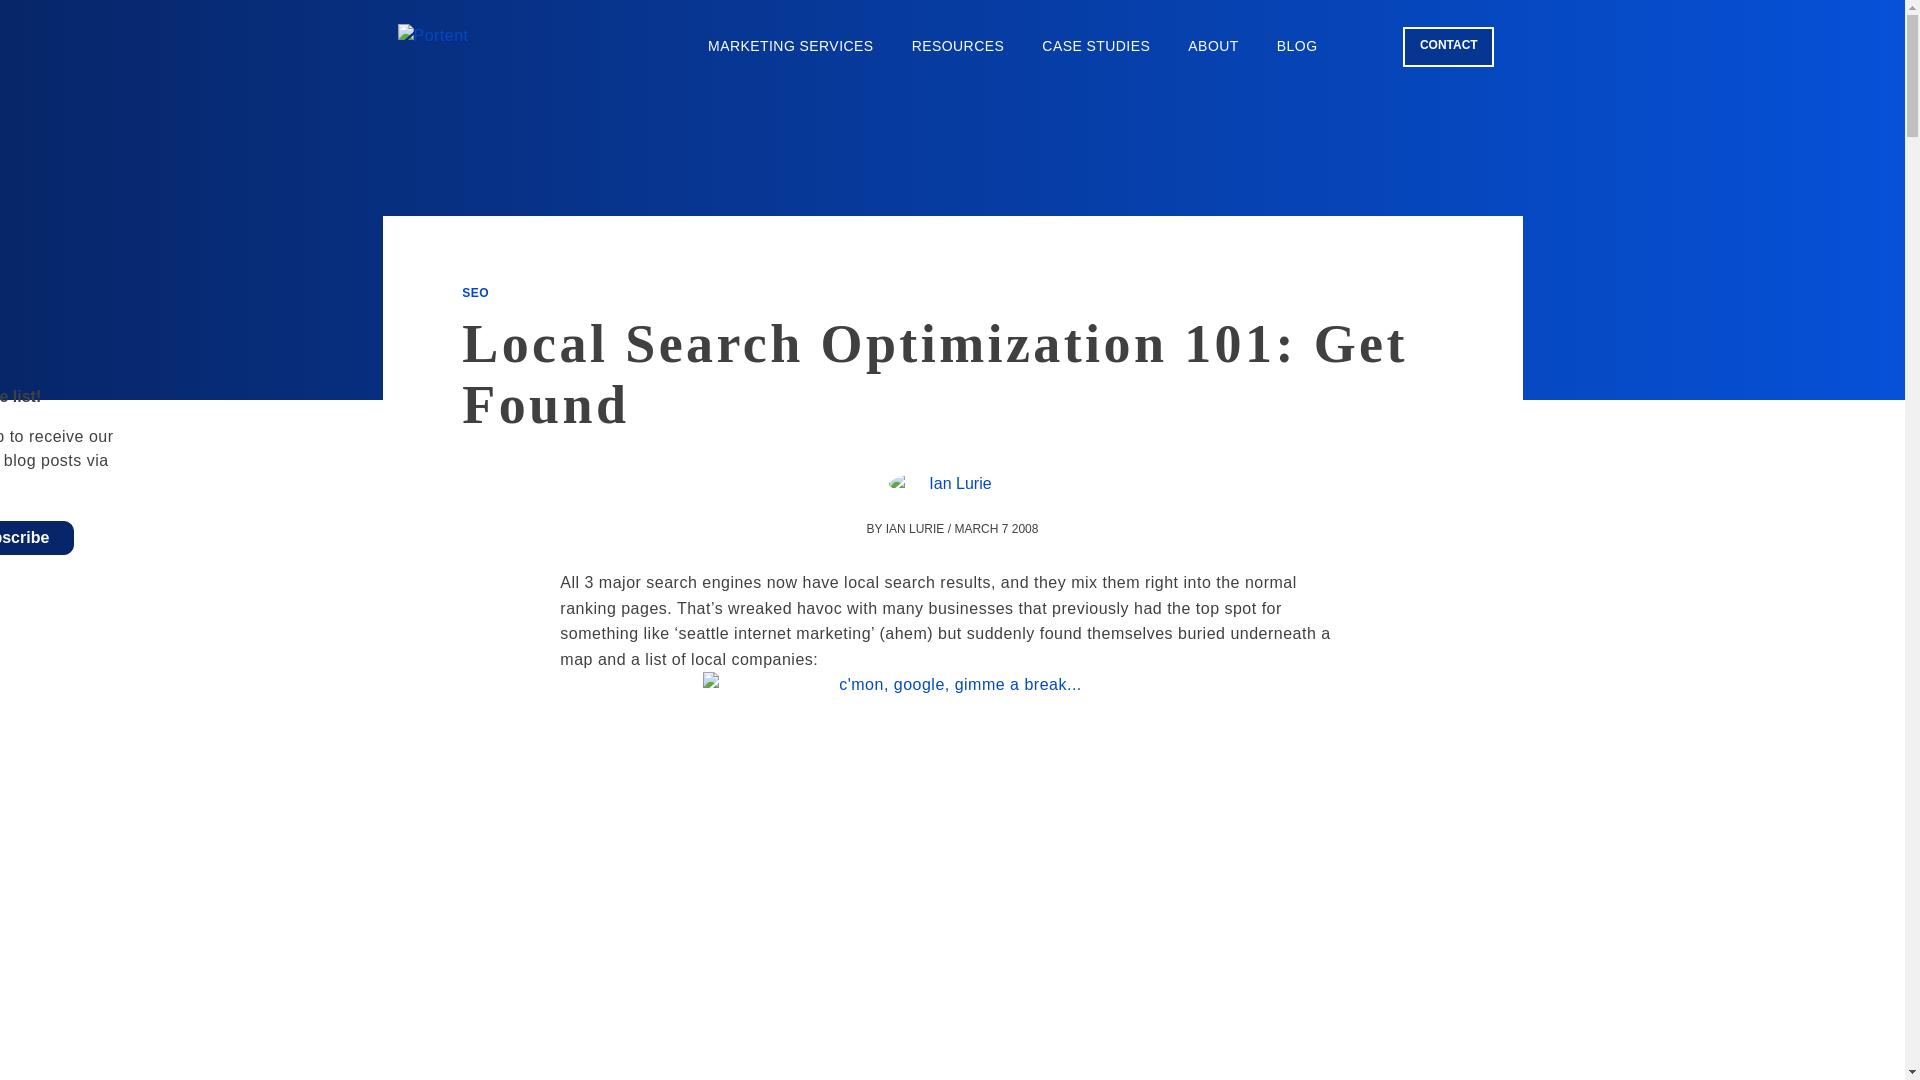 The image size is (1920, 1080). What do you see at coordinates (1213, 46) in the screenshot?
I see `ABOUT` at bounding box center [1213, 46].